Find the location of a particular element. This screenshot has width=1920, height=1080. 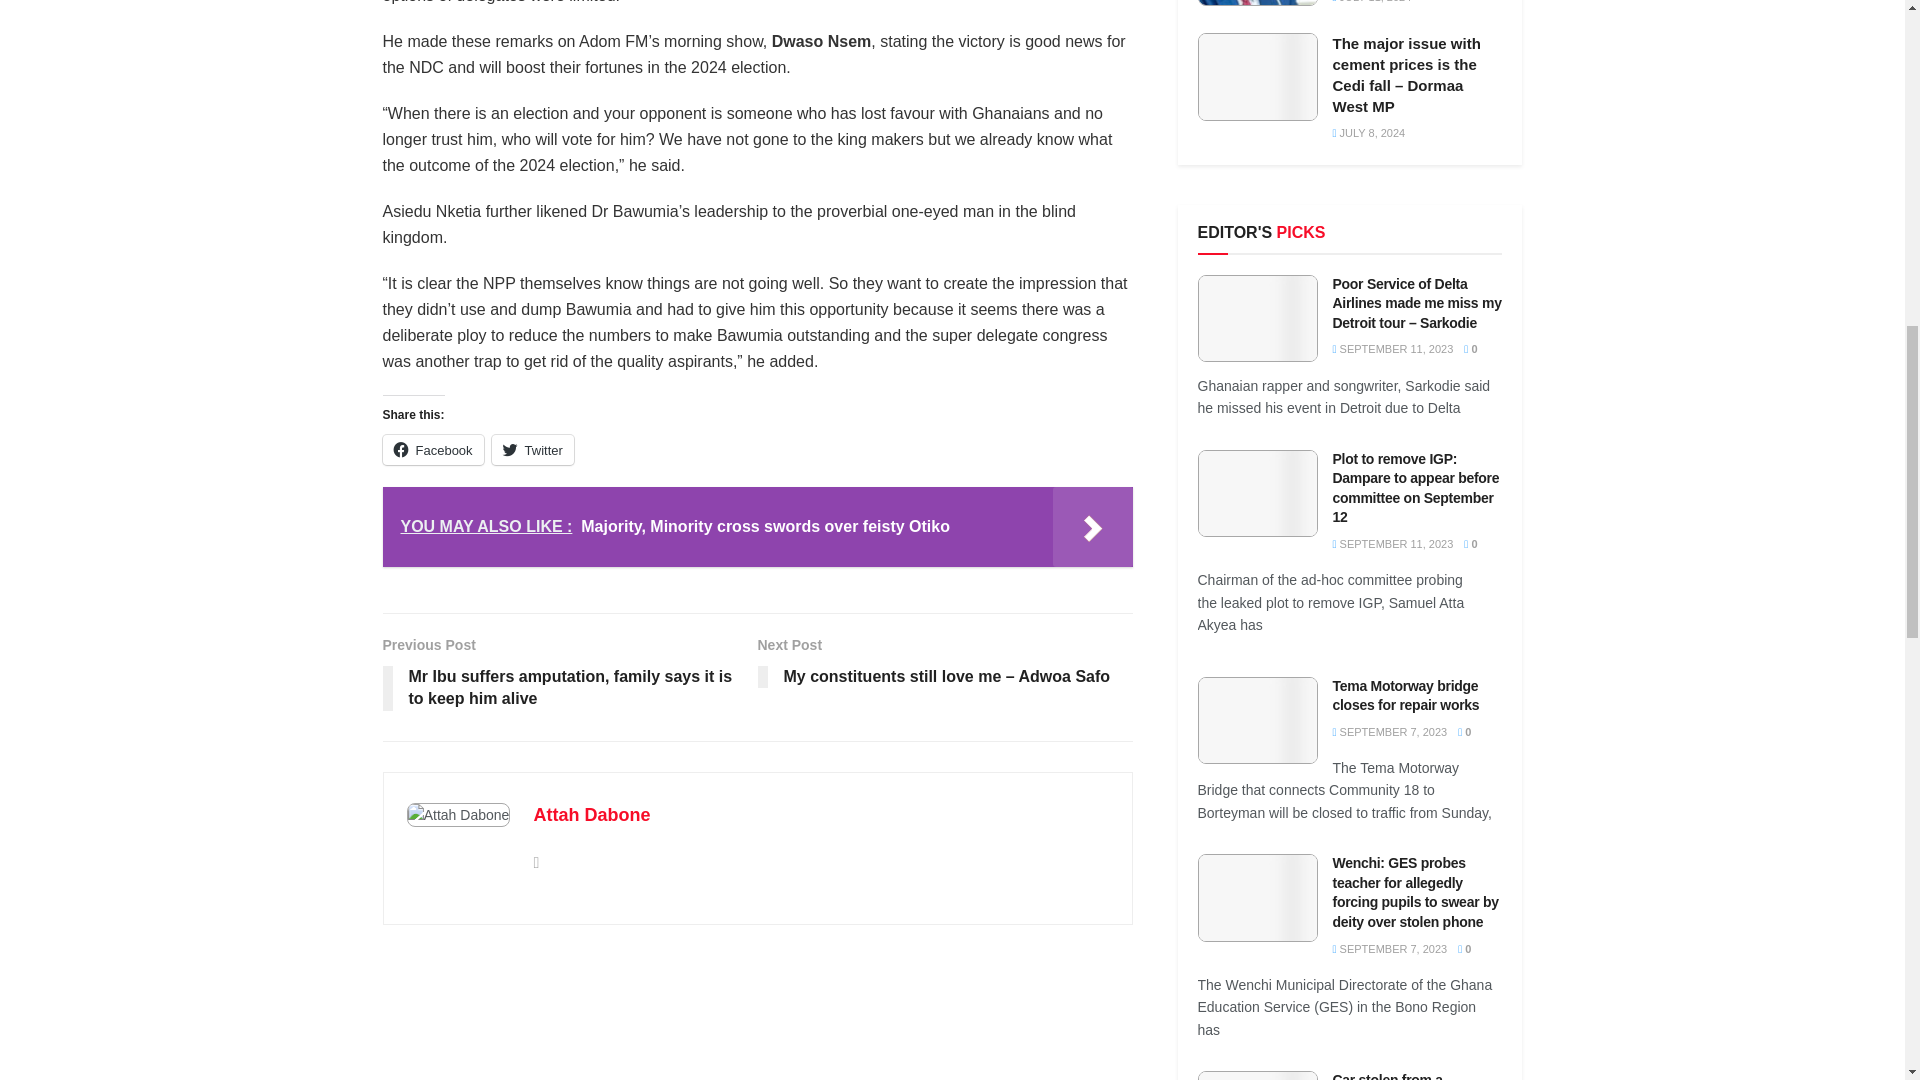

Click to share on Facebook is located at coordinates (432, 450).